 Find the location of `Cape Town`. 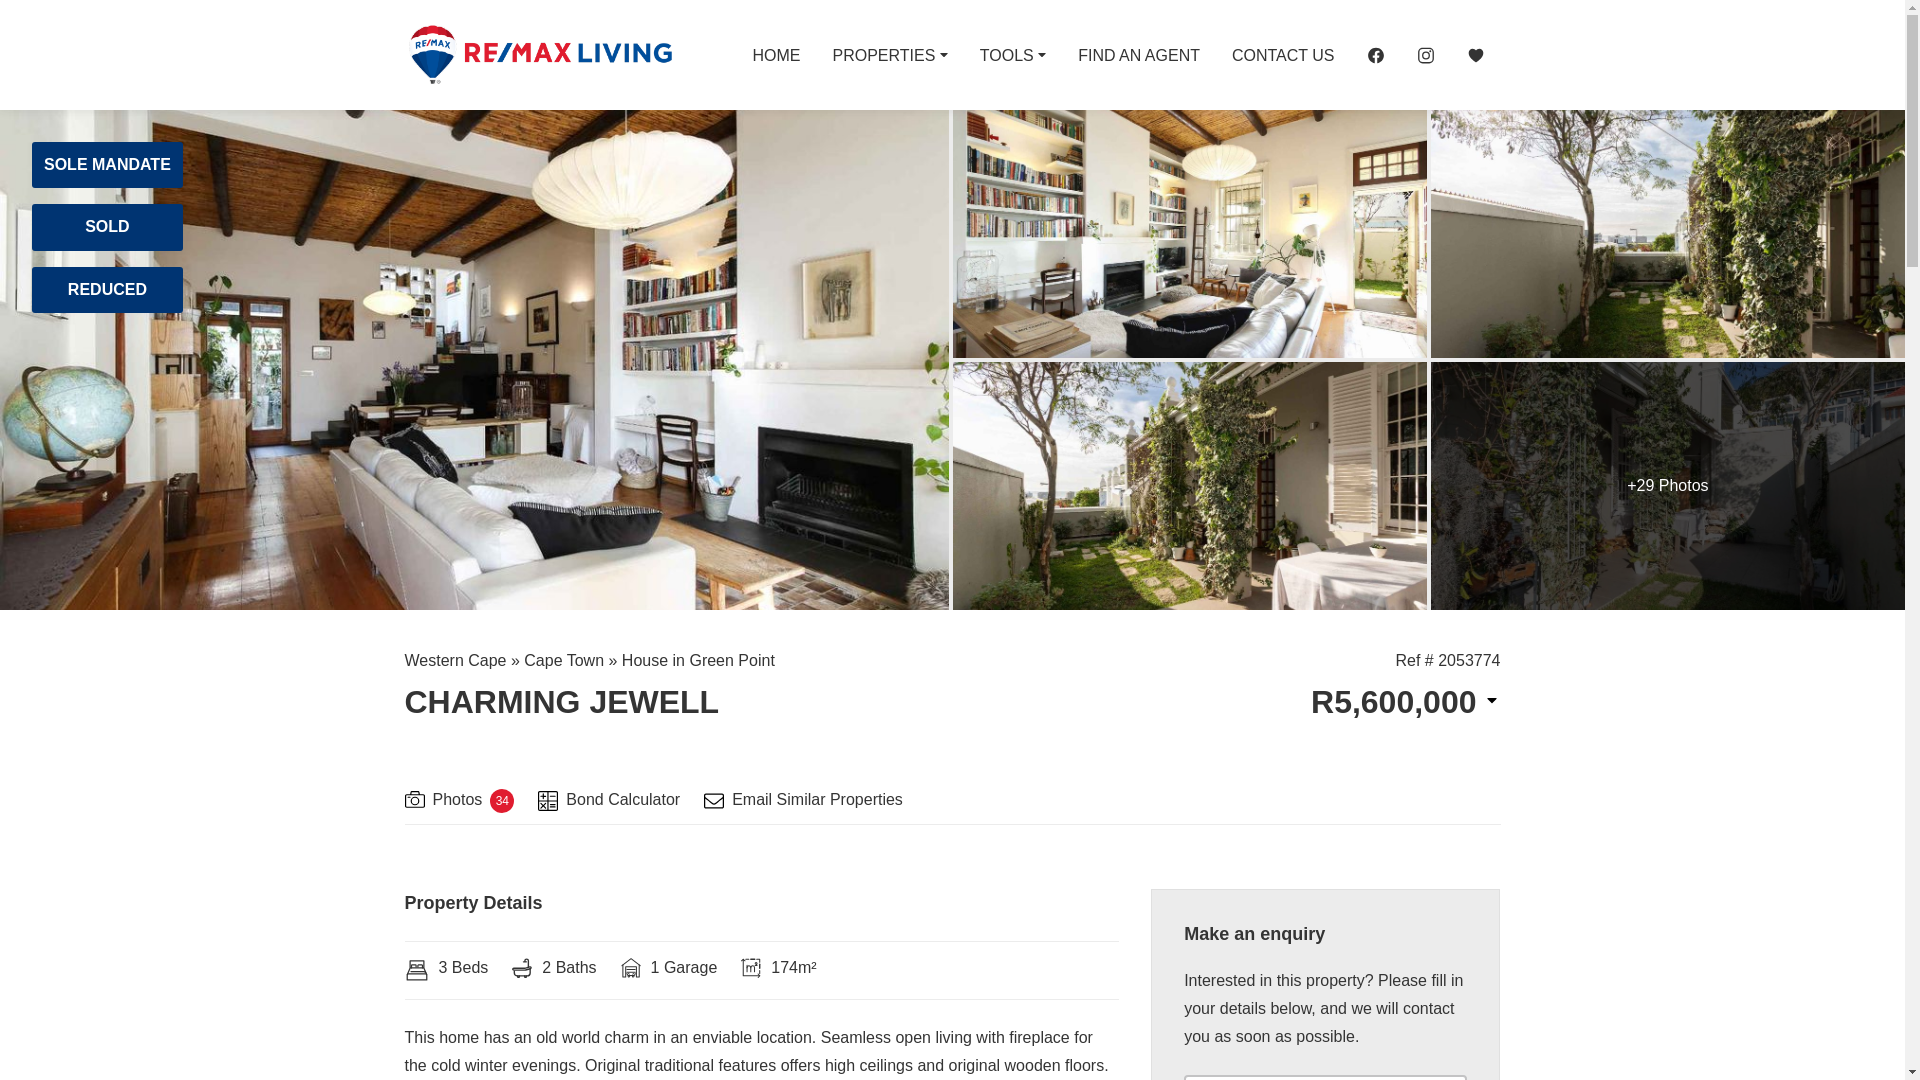

Cape Town is located at coordinates (564, 660).